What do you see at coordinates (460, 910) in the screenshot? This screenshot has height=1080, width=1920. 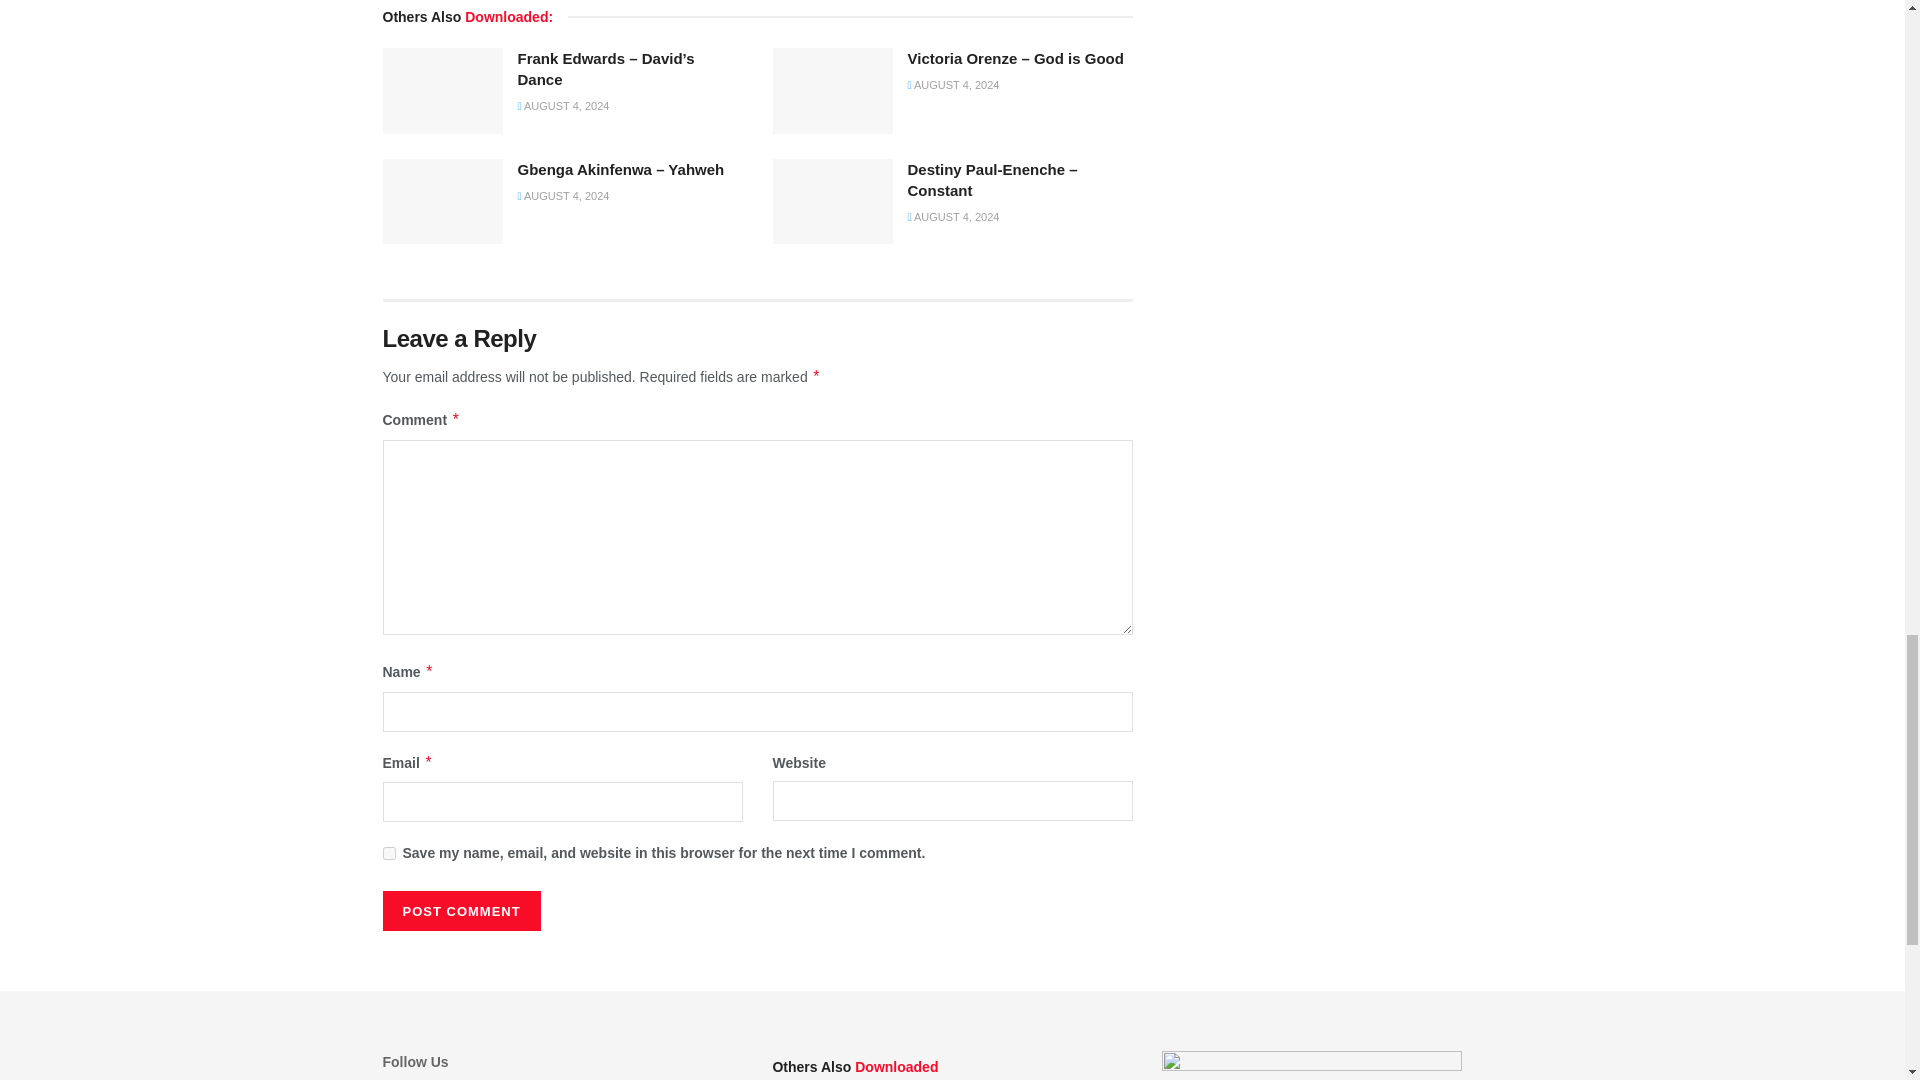 I see `Post Comment` at bounding box center [460, 910].